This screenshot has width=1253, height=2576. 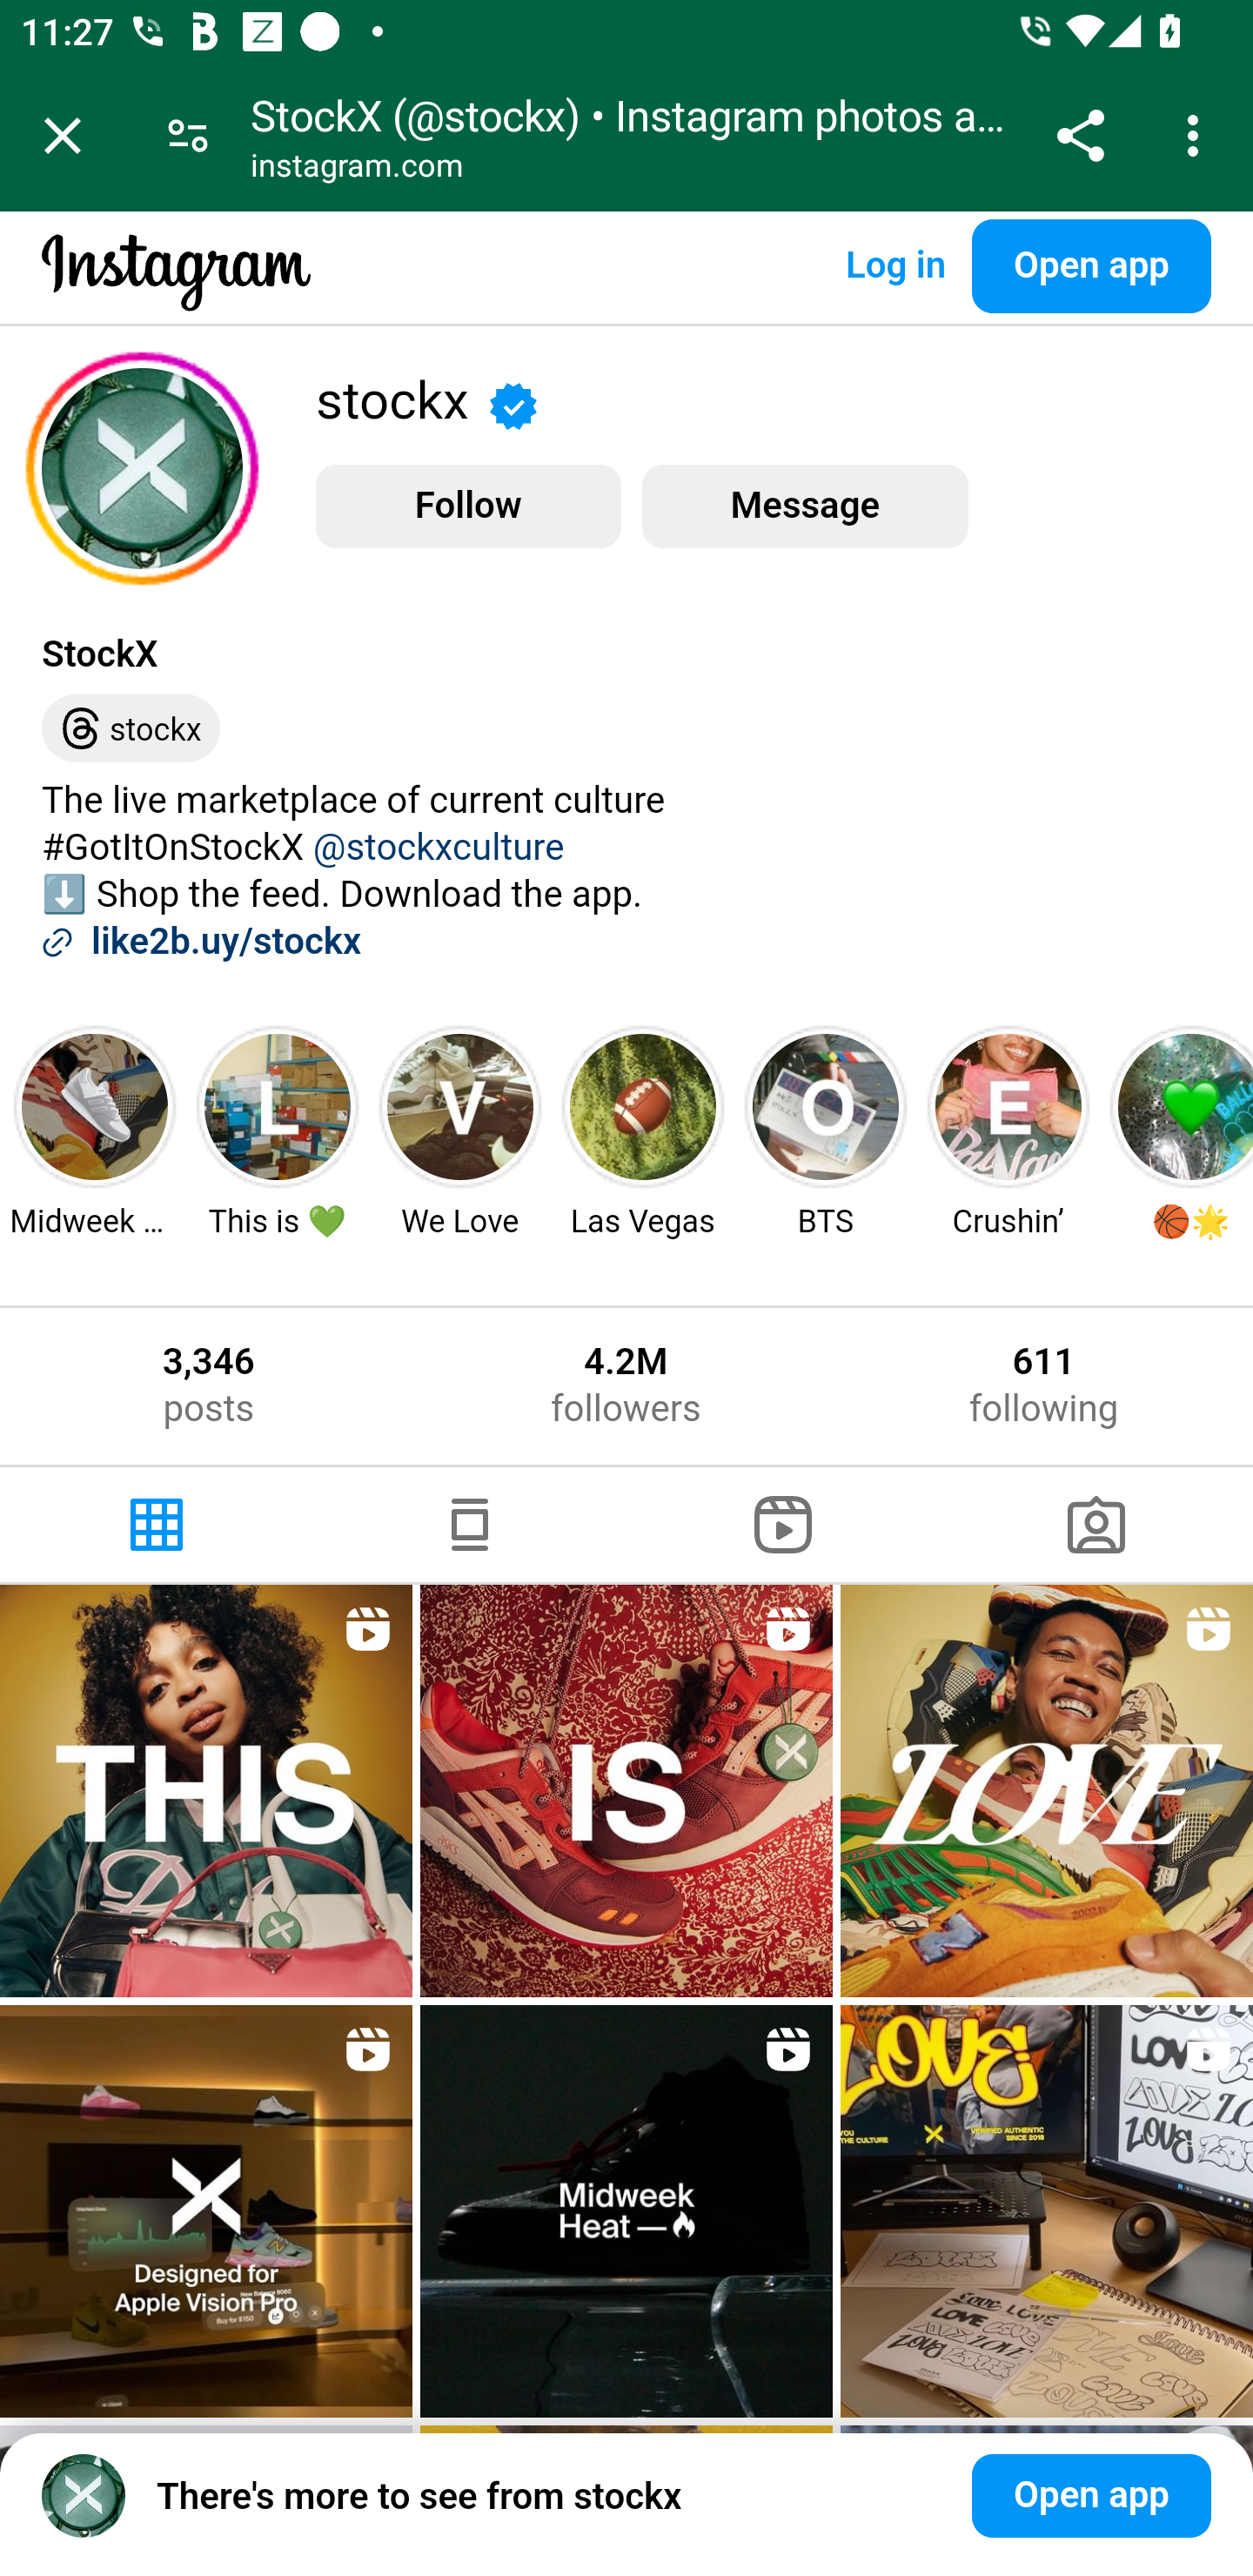 I want to click on Follow, so click(x=468, y=506).